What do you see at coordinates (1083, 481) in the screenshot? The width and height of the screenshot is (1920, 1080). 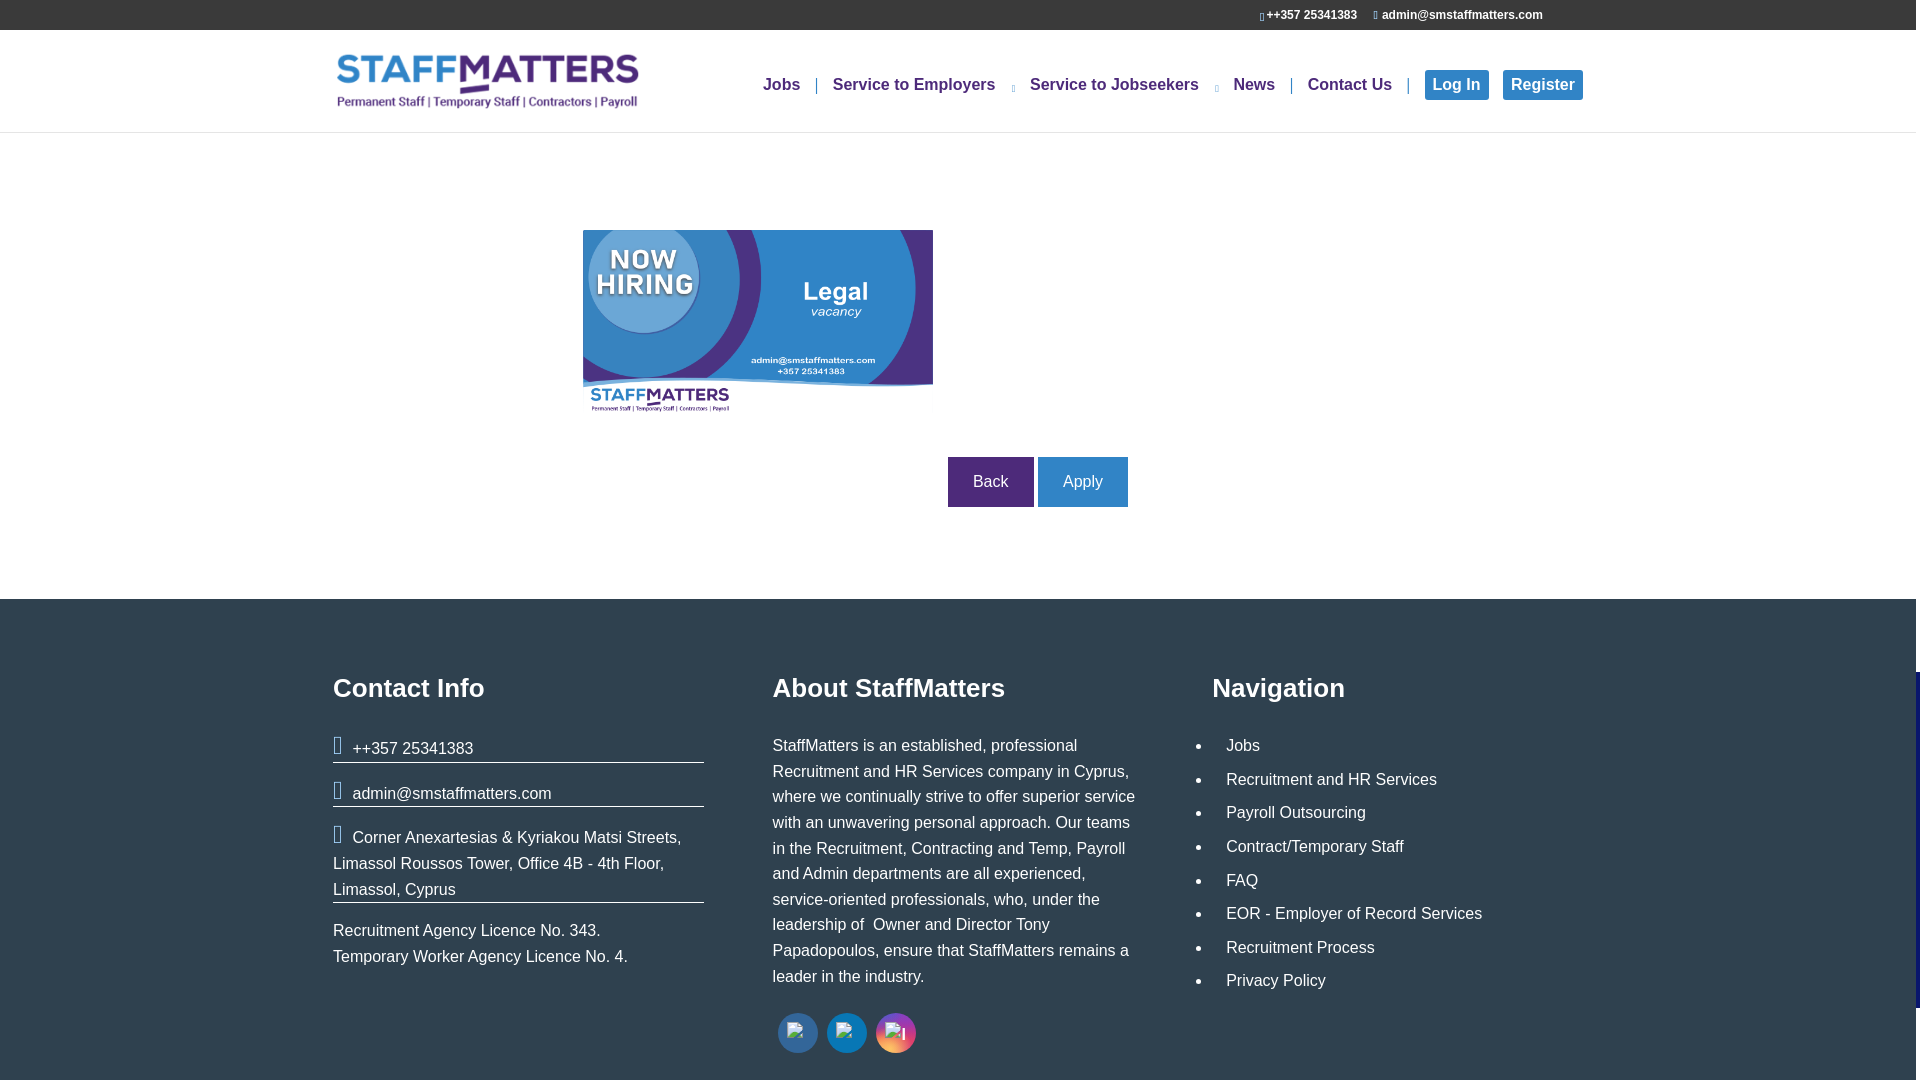 I see `Apply` at bounding box center [1083, 481].